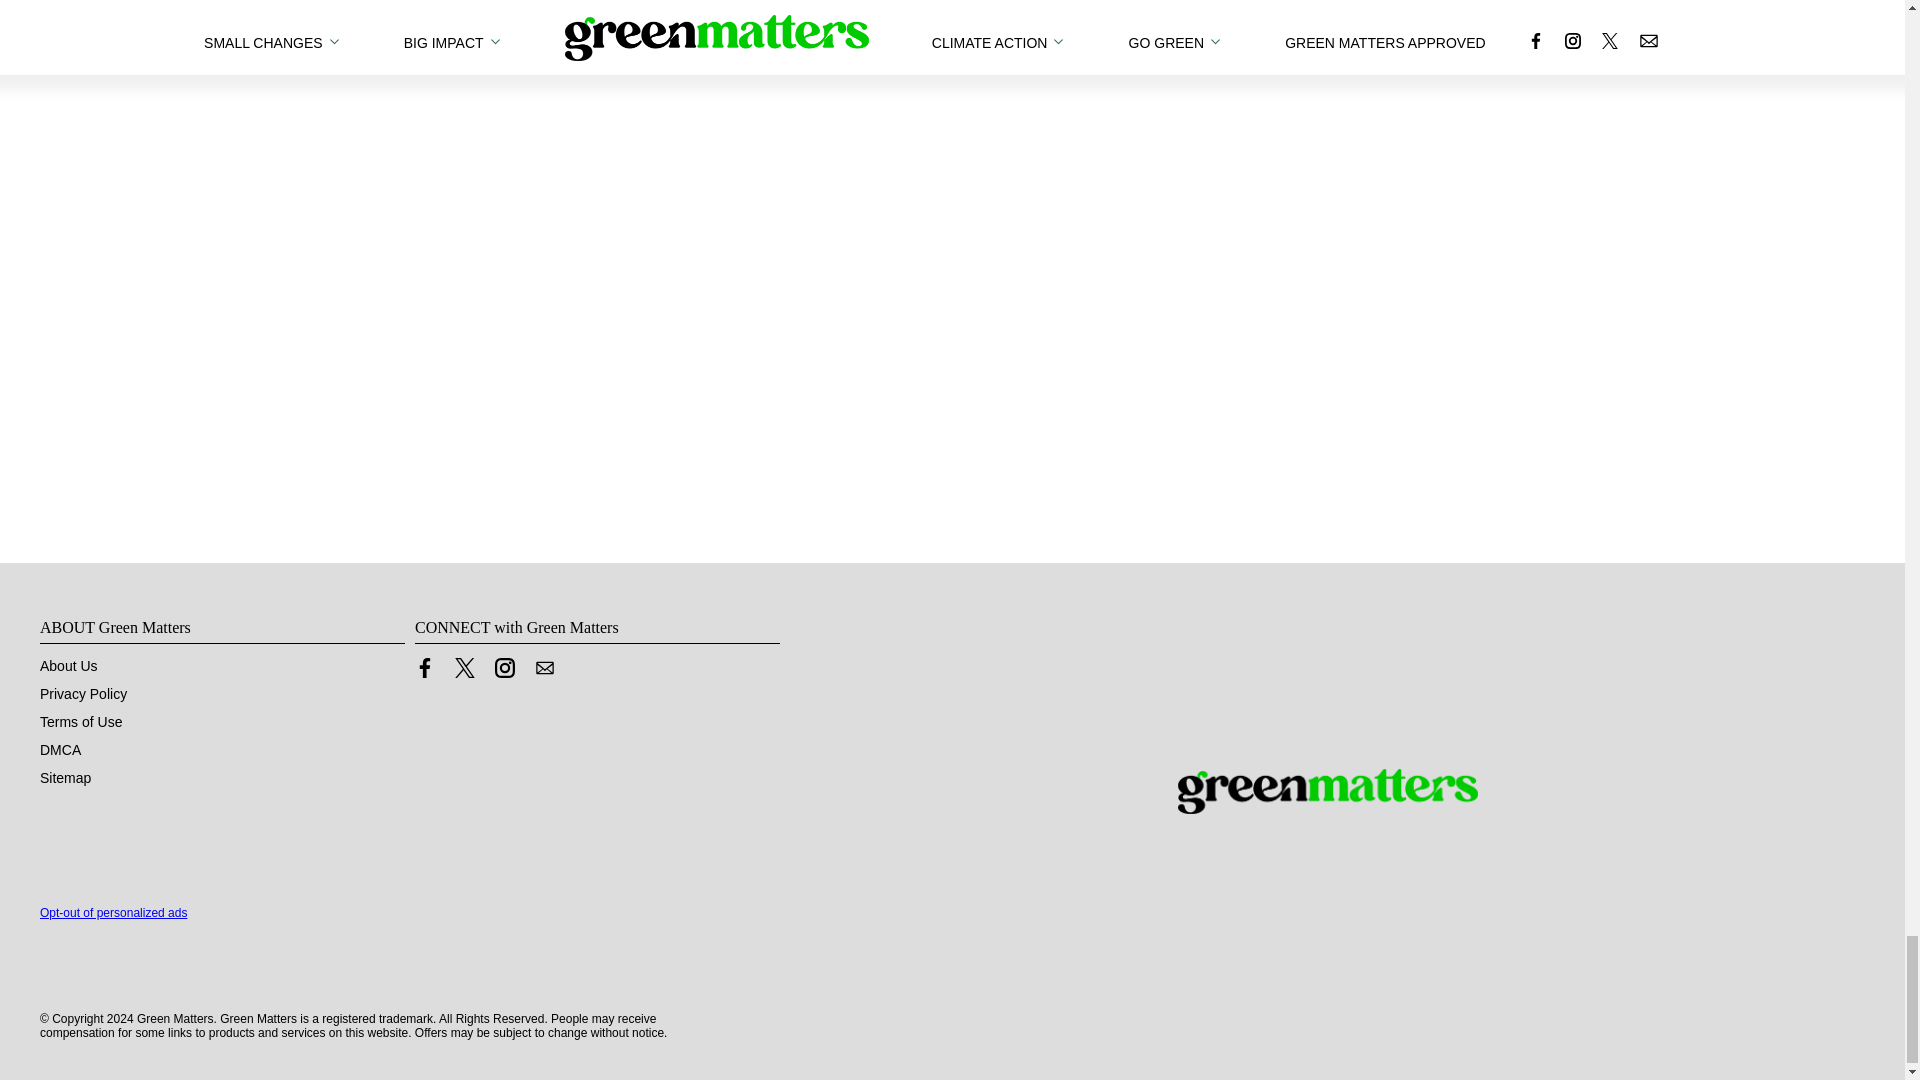 The height and width of the screenshot is (1080, 1920). I want to click on Contact us by Email, so click(544, 668).